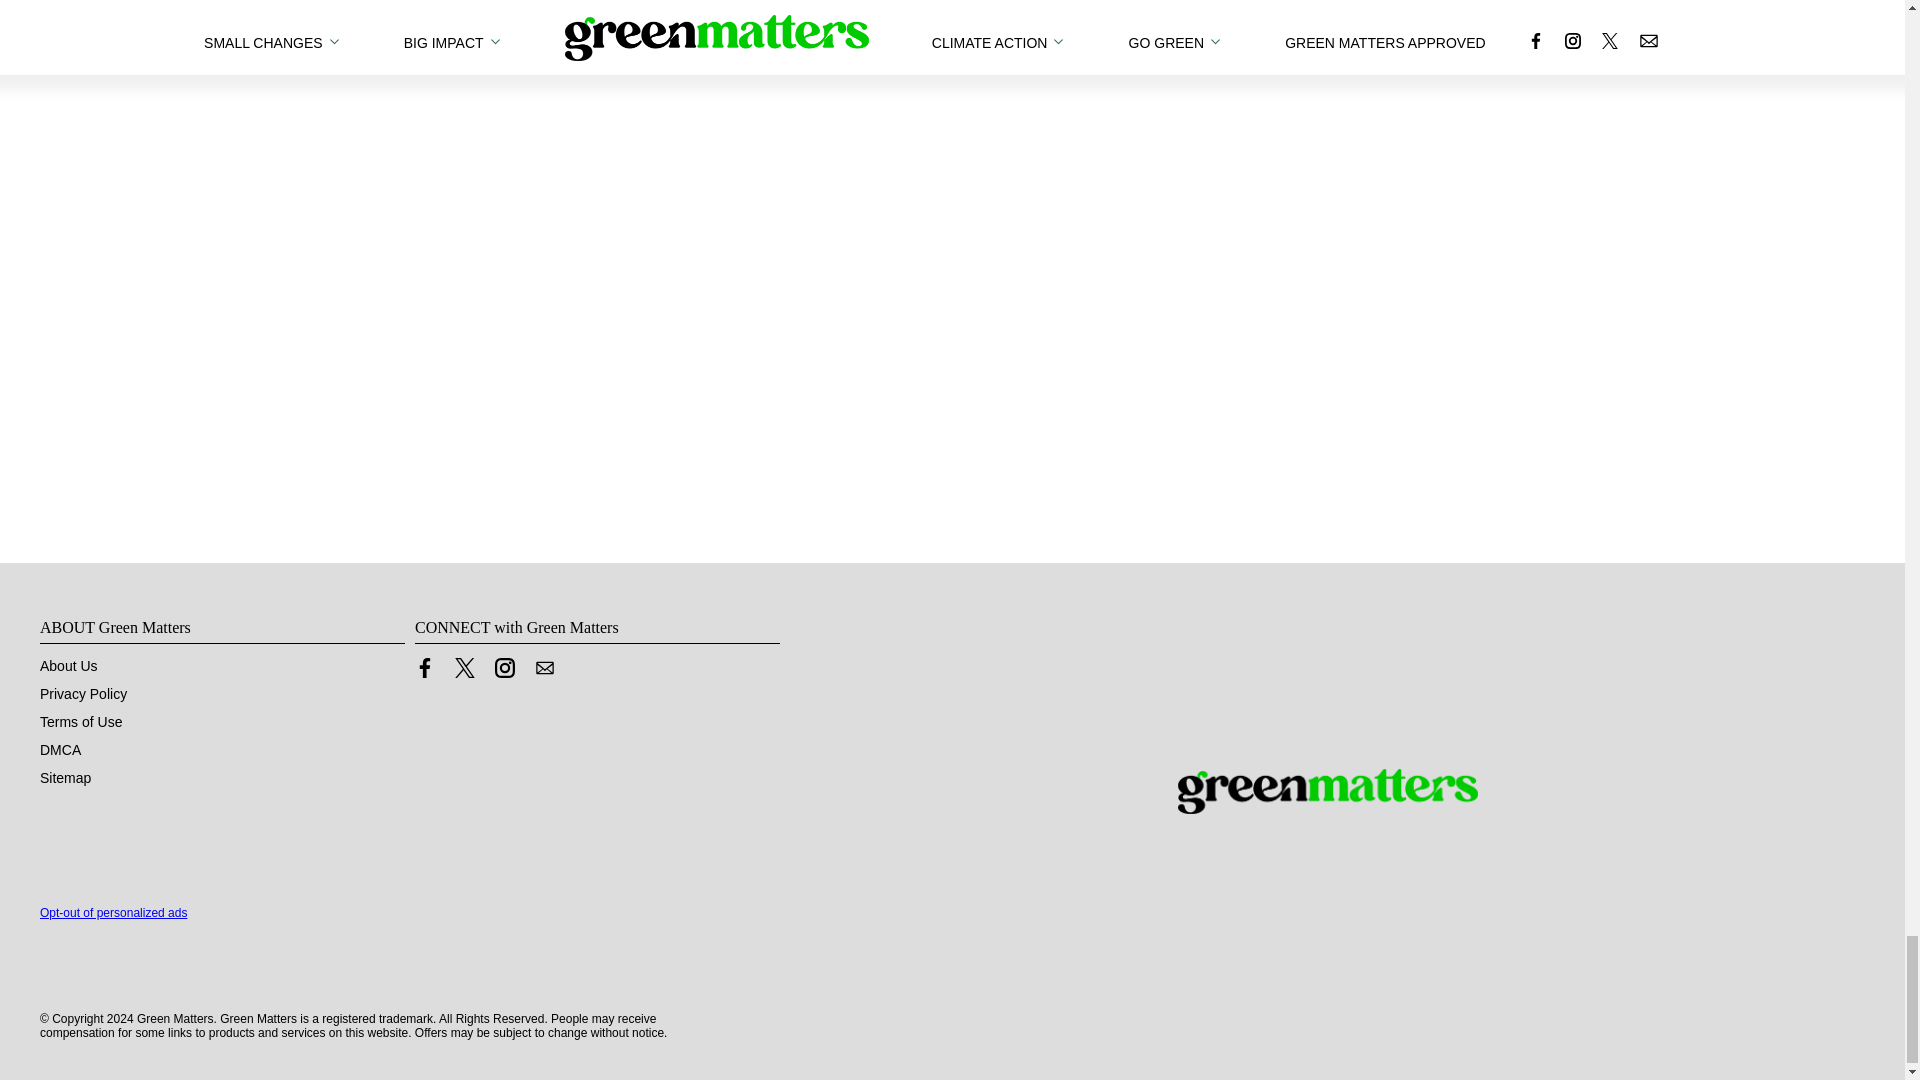 The height and width of the screenshot is (1080, 1920). I want to click on Contact us by Email, so click(544, 668).